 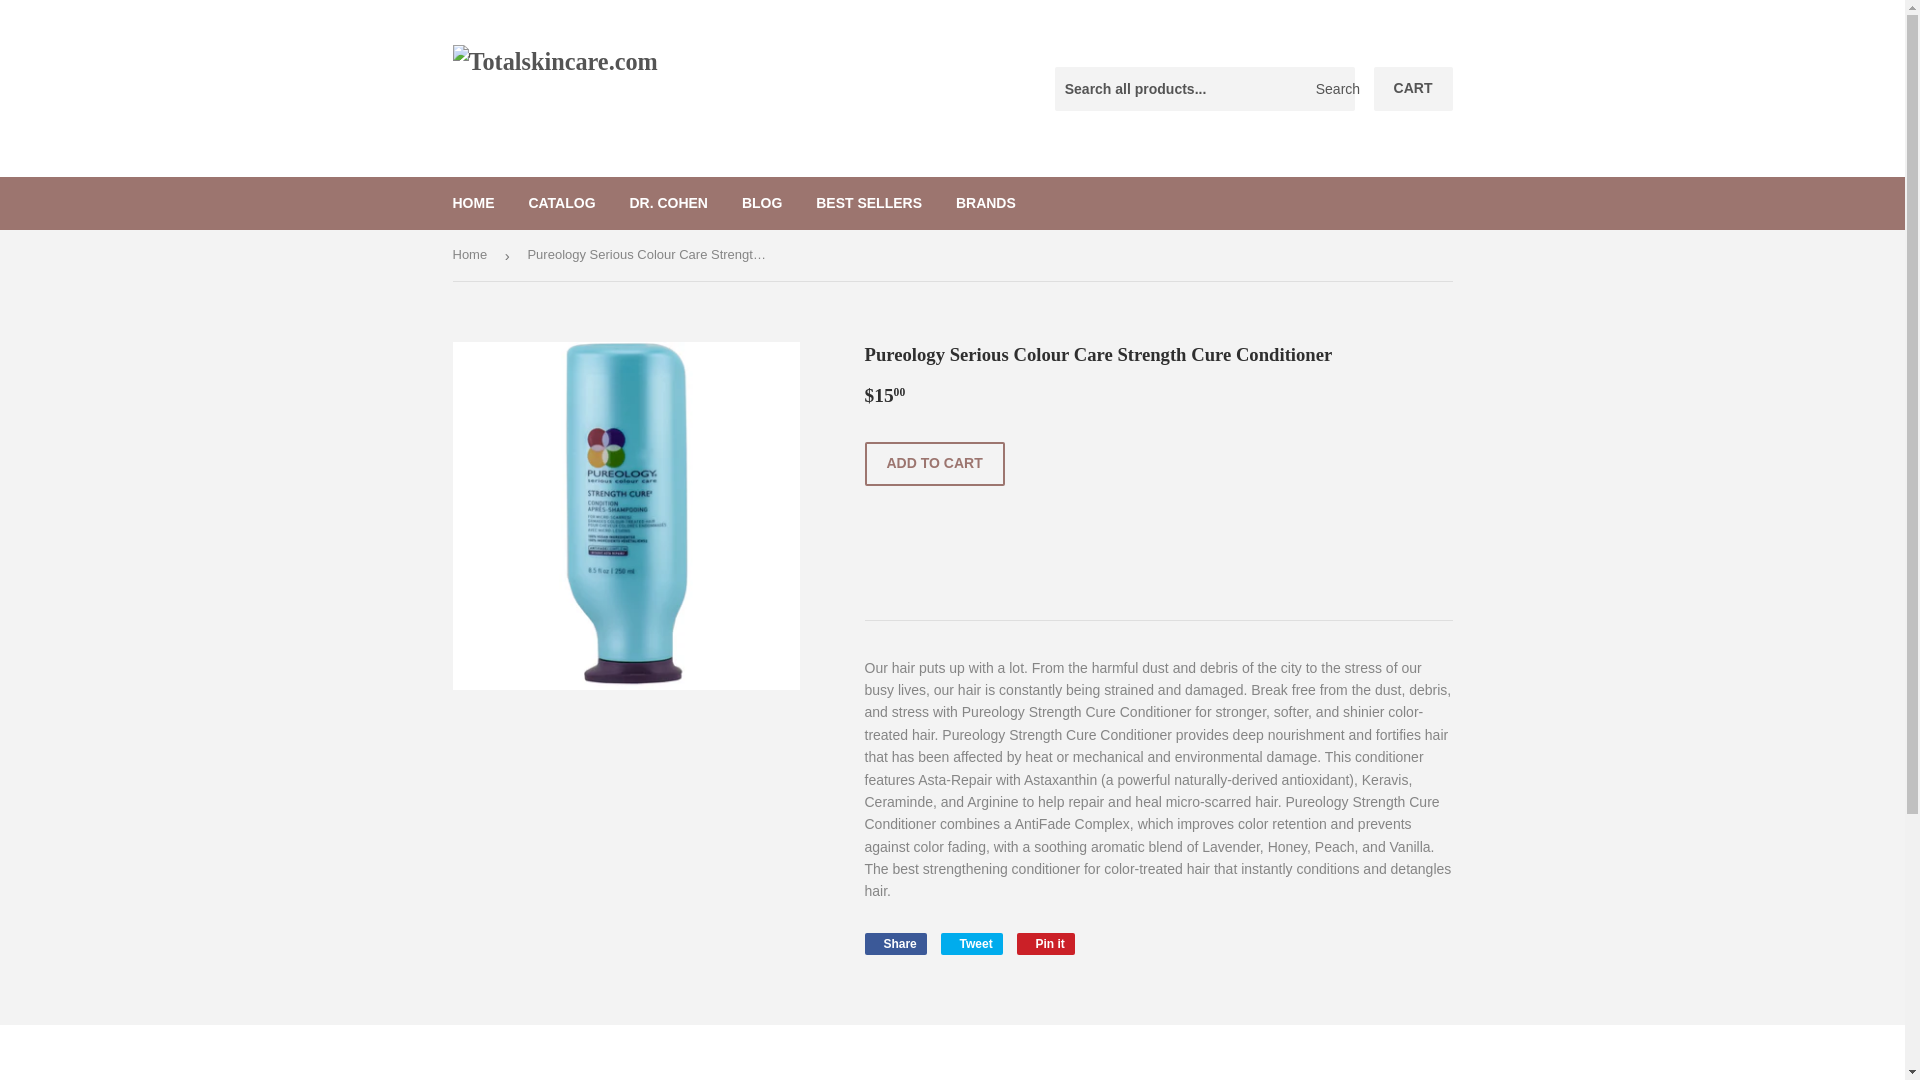 What do you see at coordinates (1046, 944) in the screenshot?
I see `Pin on Pinterest` at bounding box center [1046, 944].